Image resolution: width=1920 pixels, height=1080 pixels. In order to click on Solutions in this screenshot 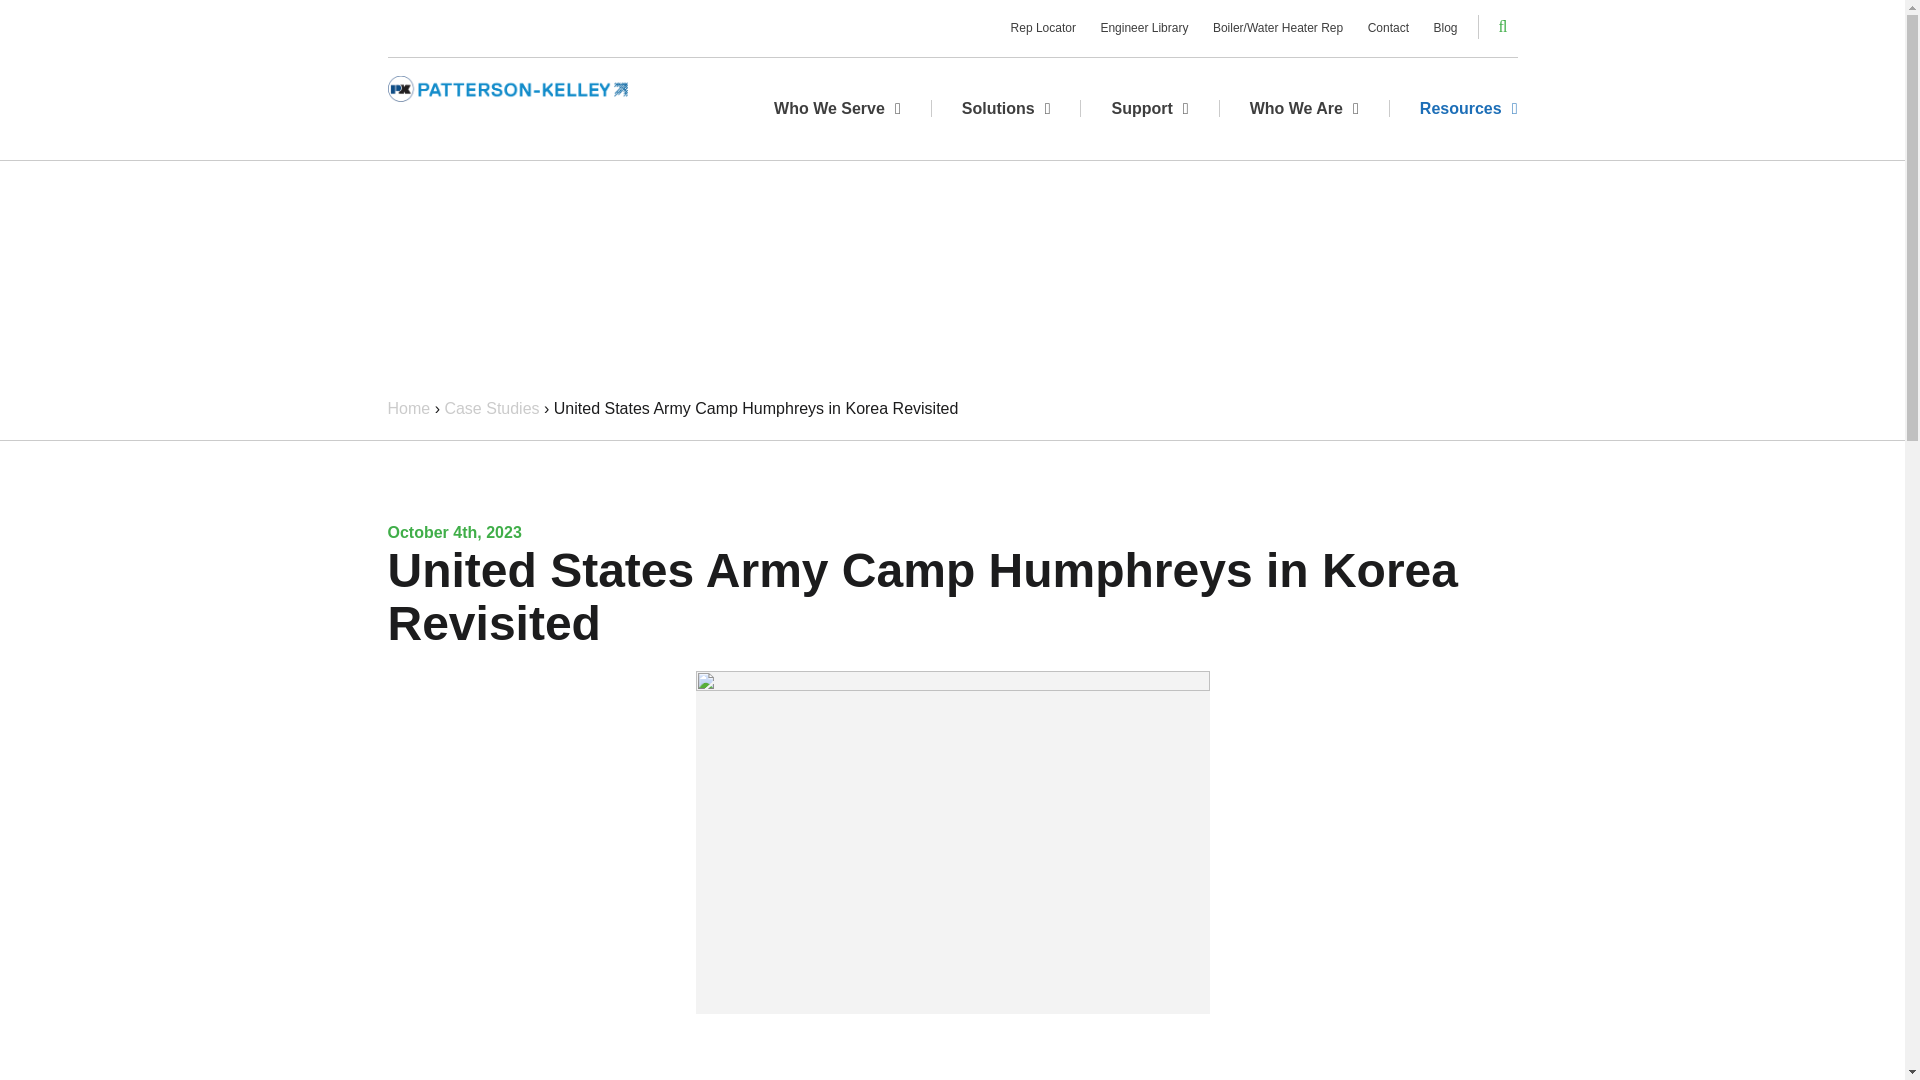, I will do `click(1006, 108)`.